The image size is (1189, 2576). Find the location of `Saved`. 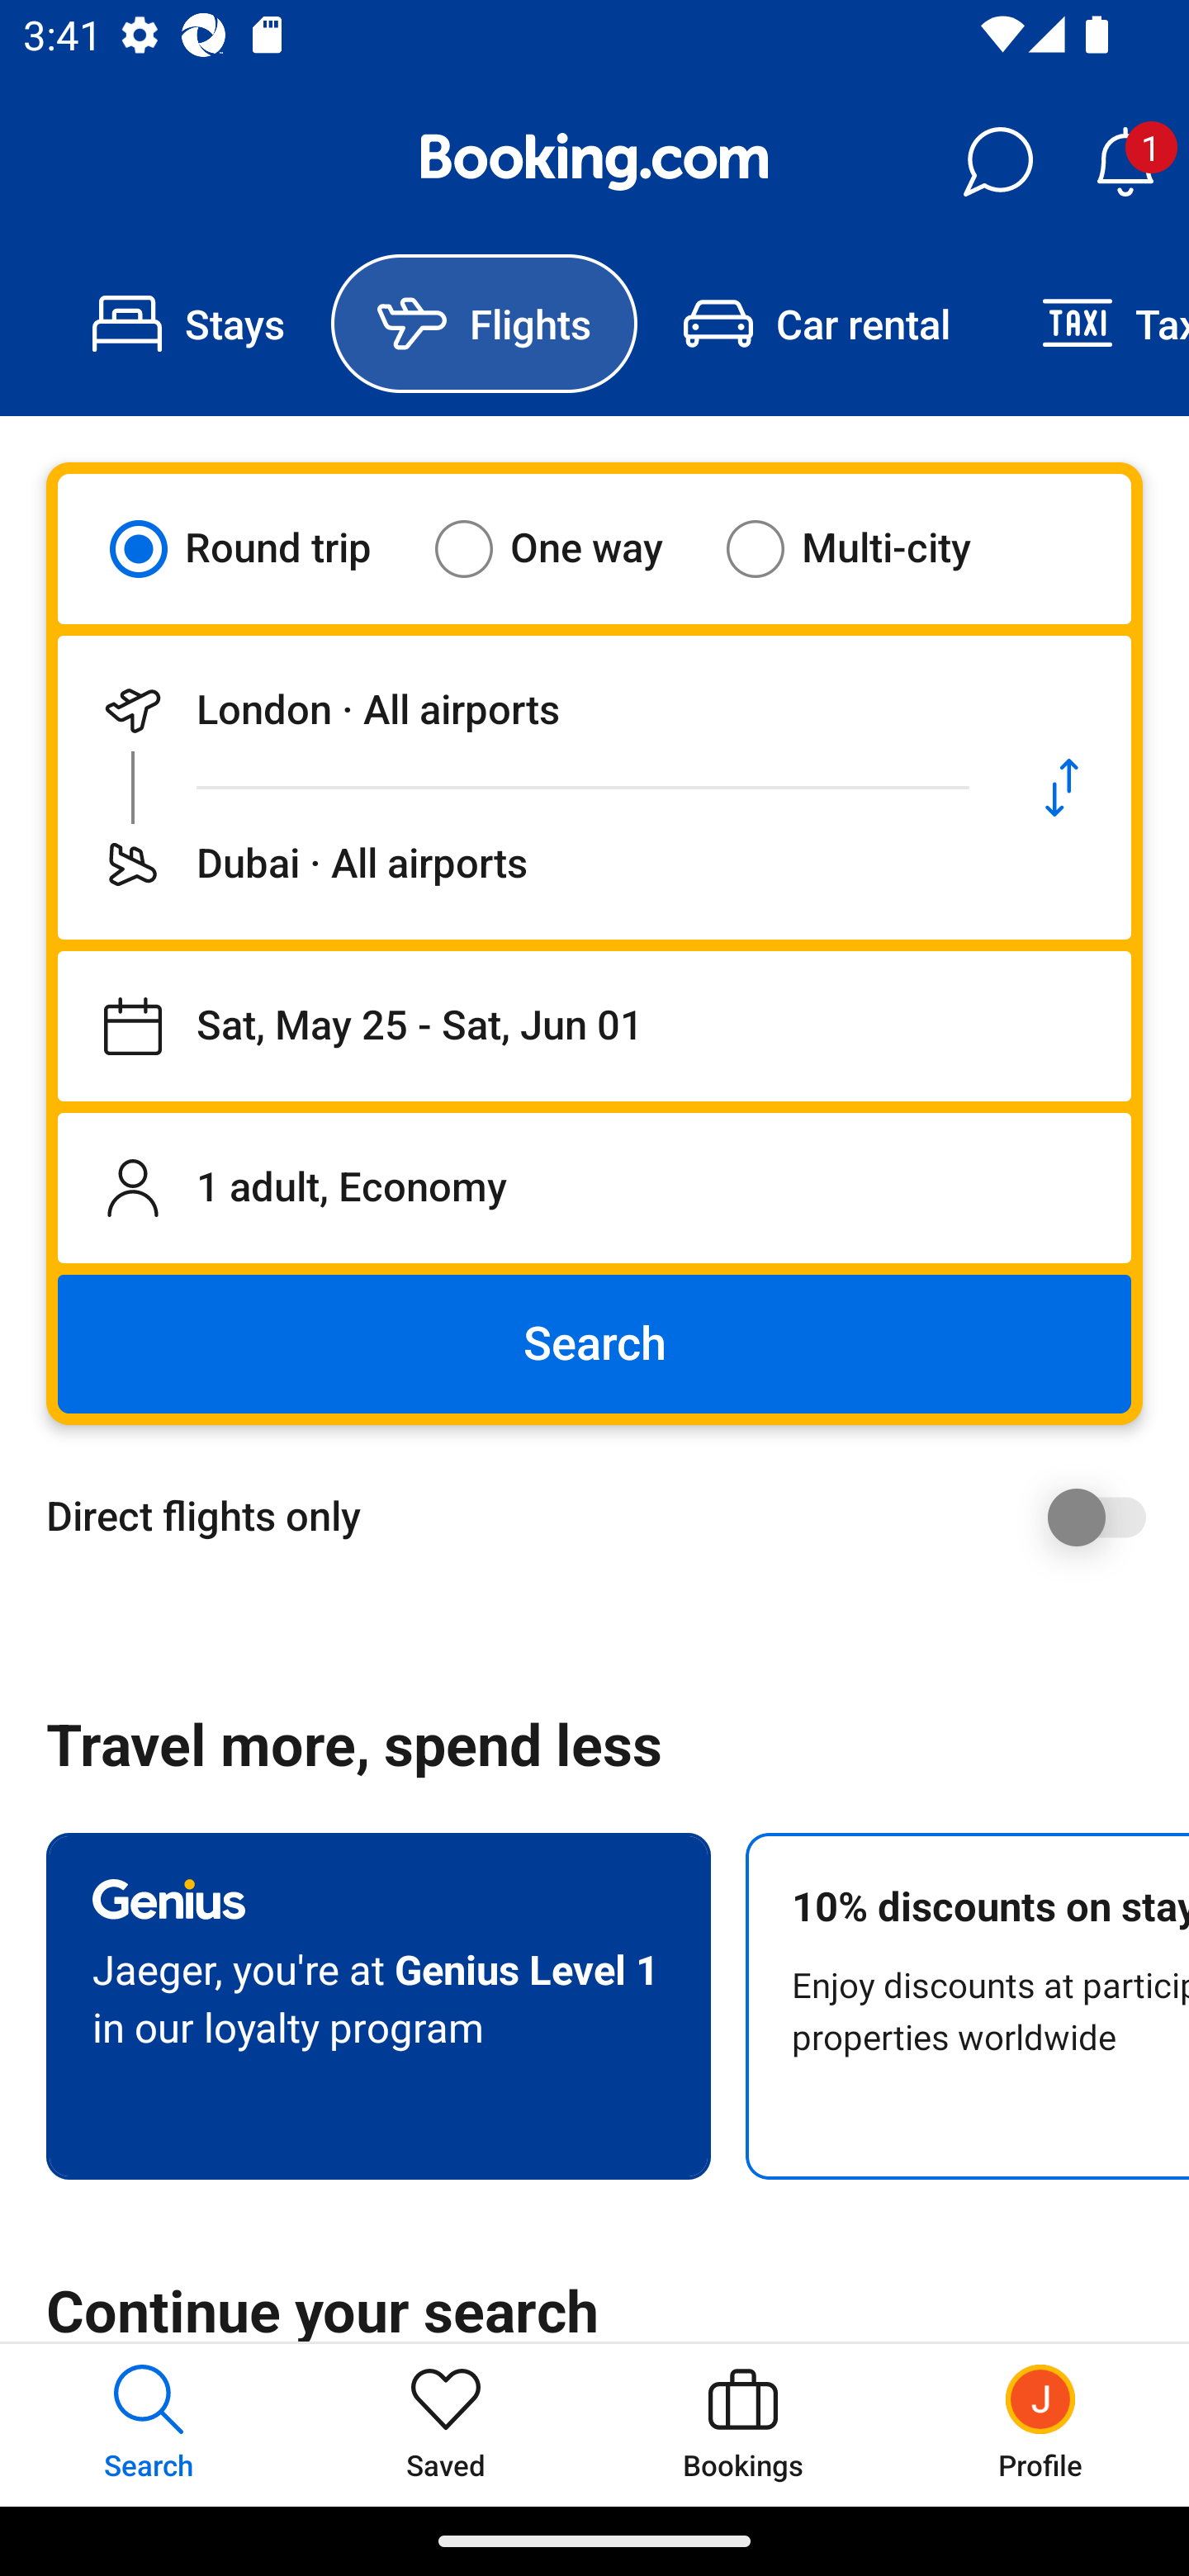

Saved is located at coordinates (446, 2424).